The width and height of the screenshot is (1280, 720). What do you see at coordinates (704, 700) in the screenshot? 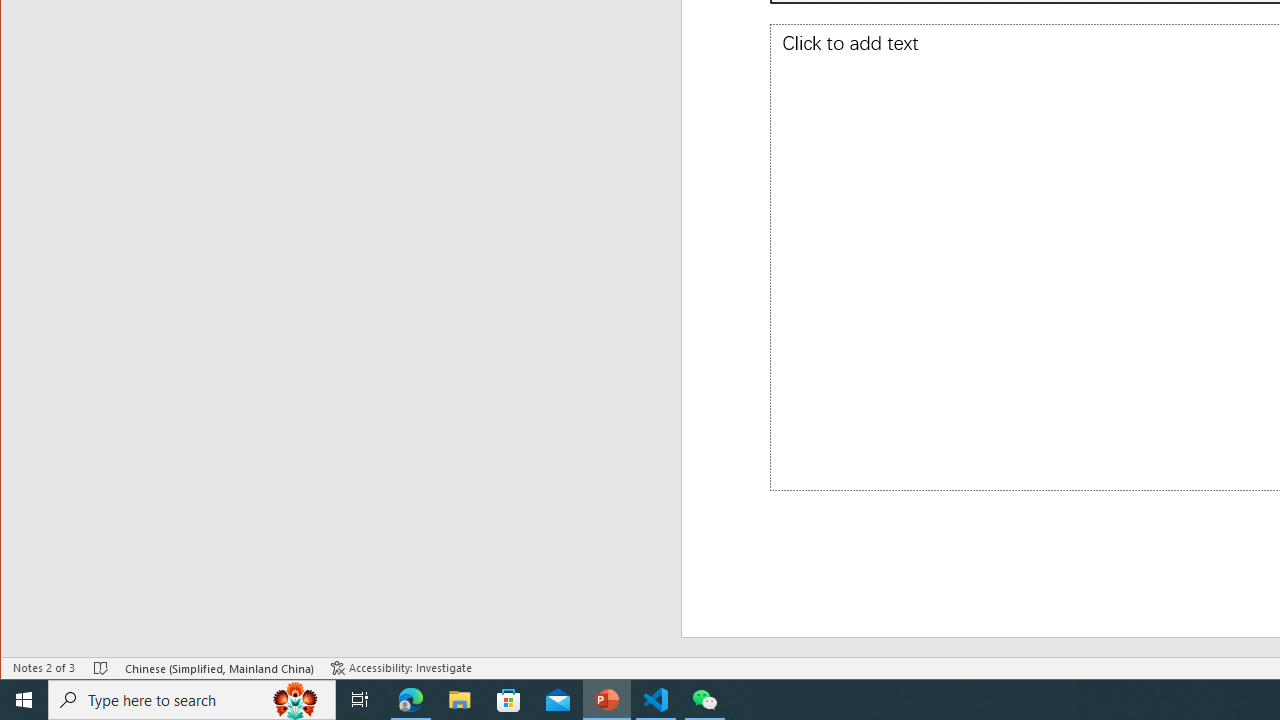
I see `WeChat - 1 running window` at bounding box center [704, 700].